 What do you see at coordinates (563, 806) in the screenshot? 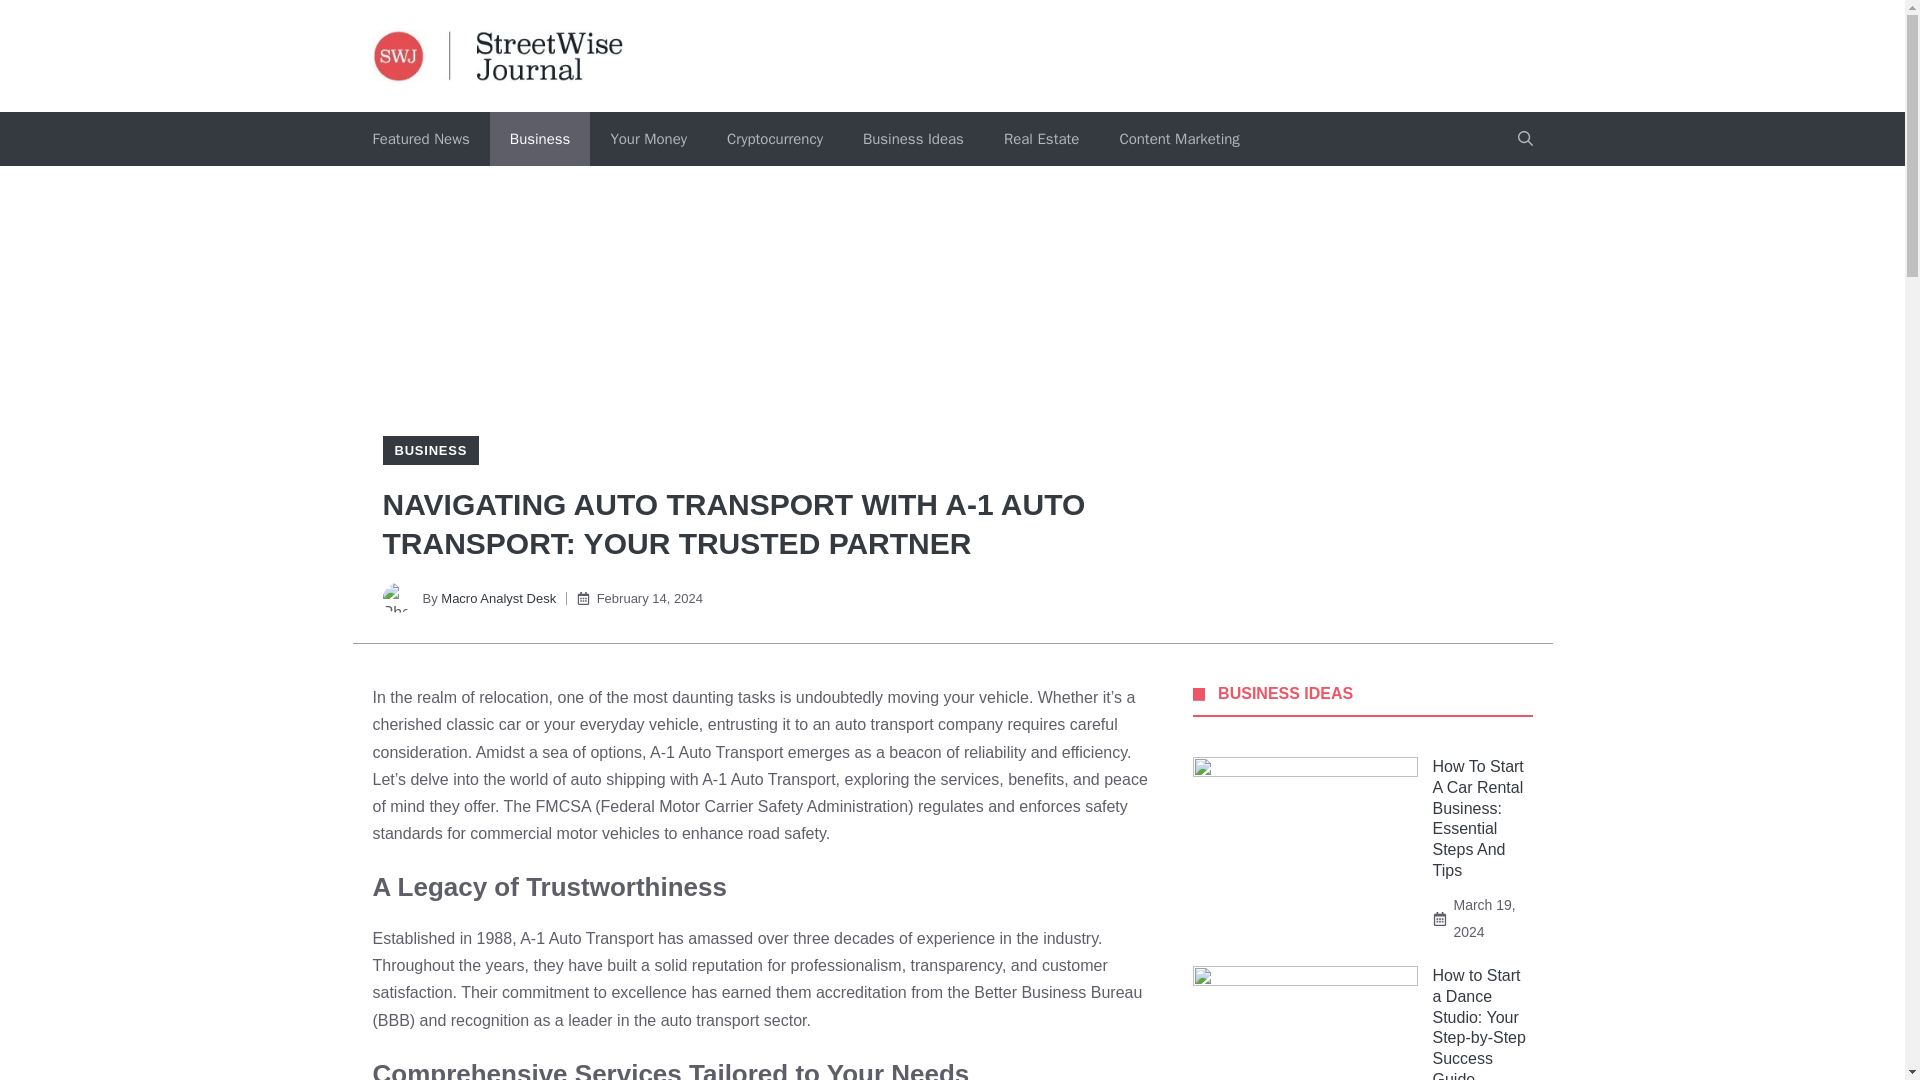
I see `FMCSA` at bounding box center [563, 806].